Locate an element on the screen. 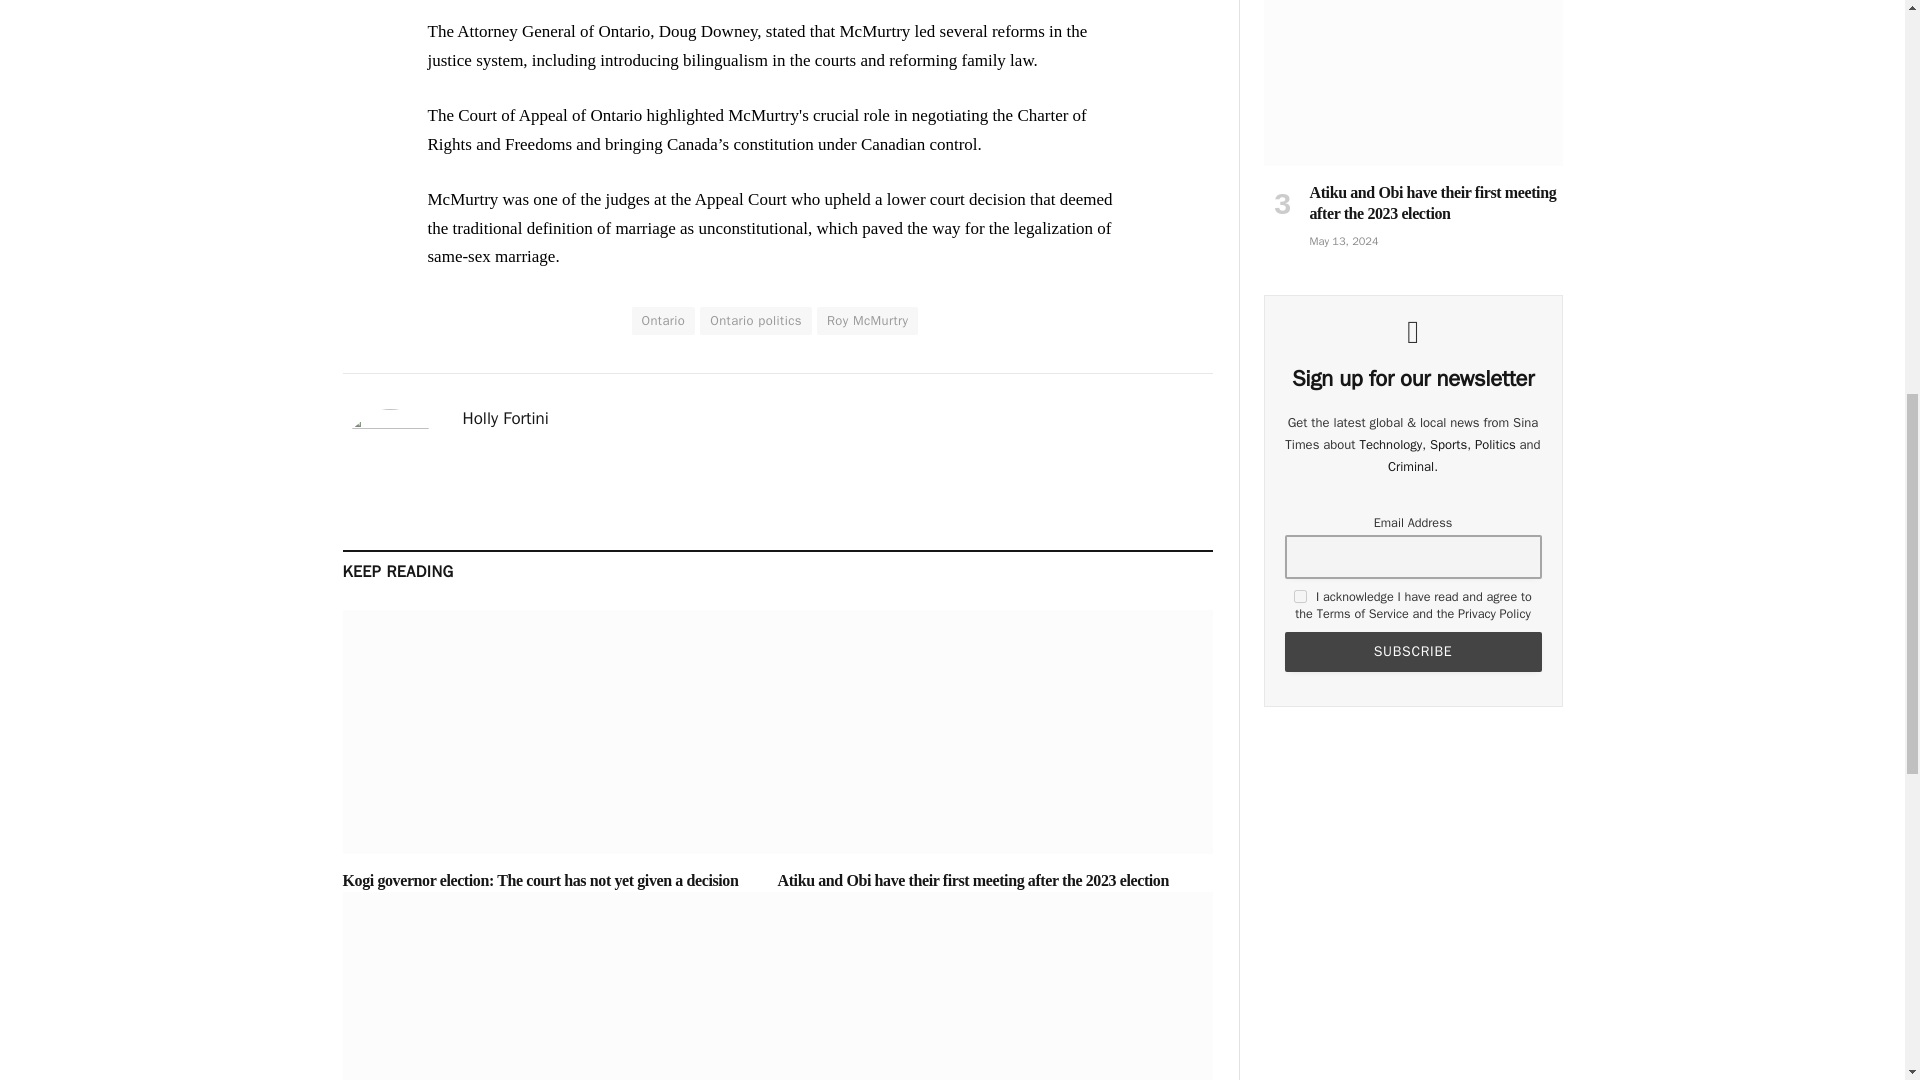  on is located at coordinates (1300, 596).